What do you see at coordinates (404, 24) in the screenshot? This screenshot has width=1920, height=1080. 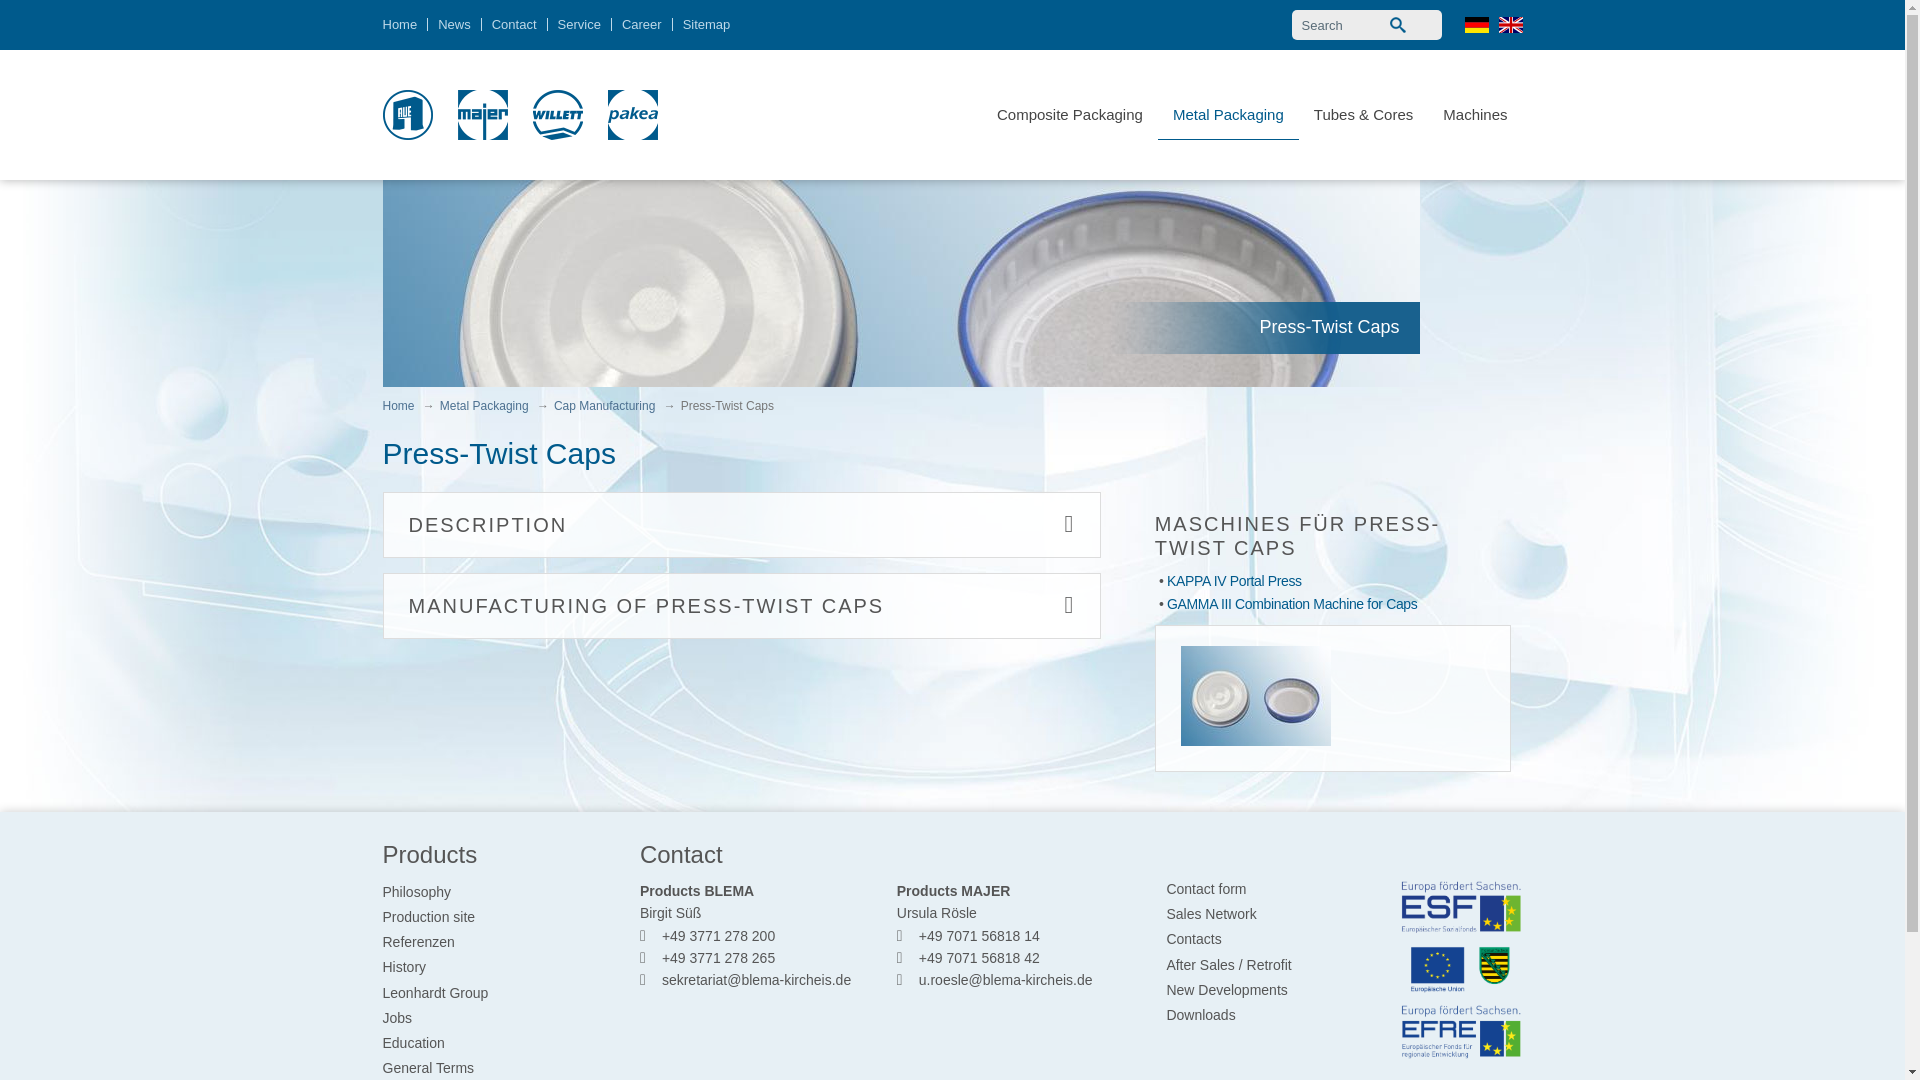 I see `Home` at bounding box center [404, 24].